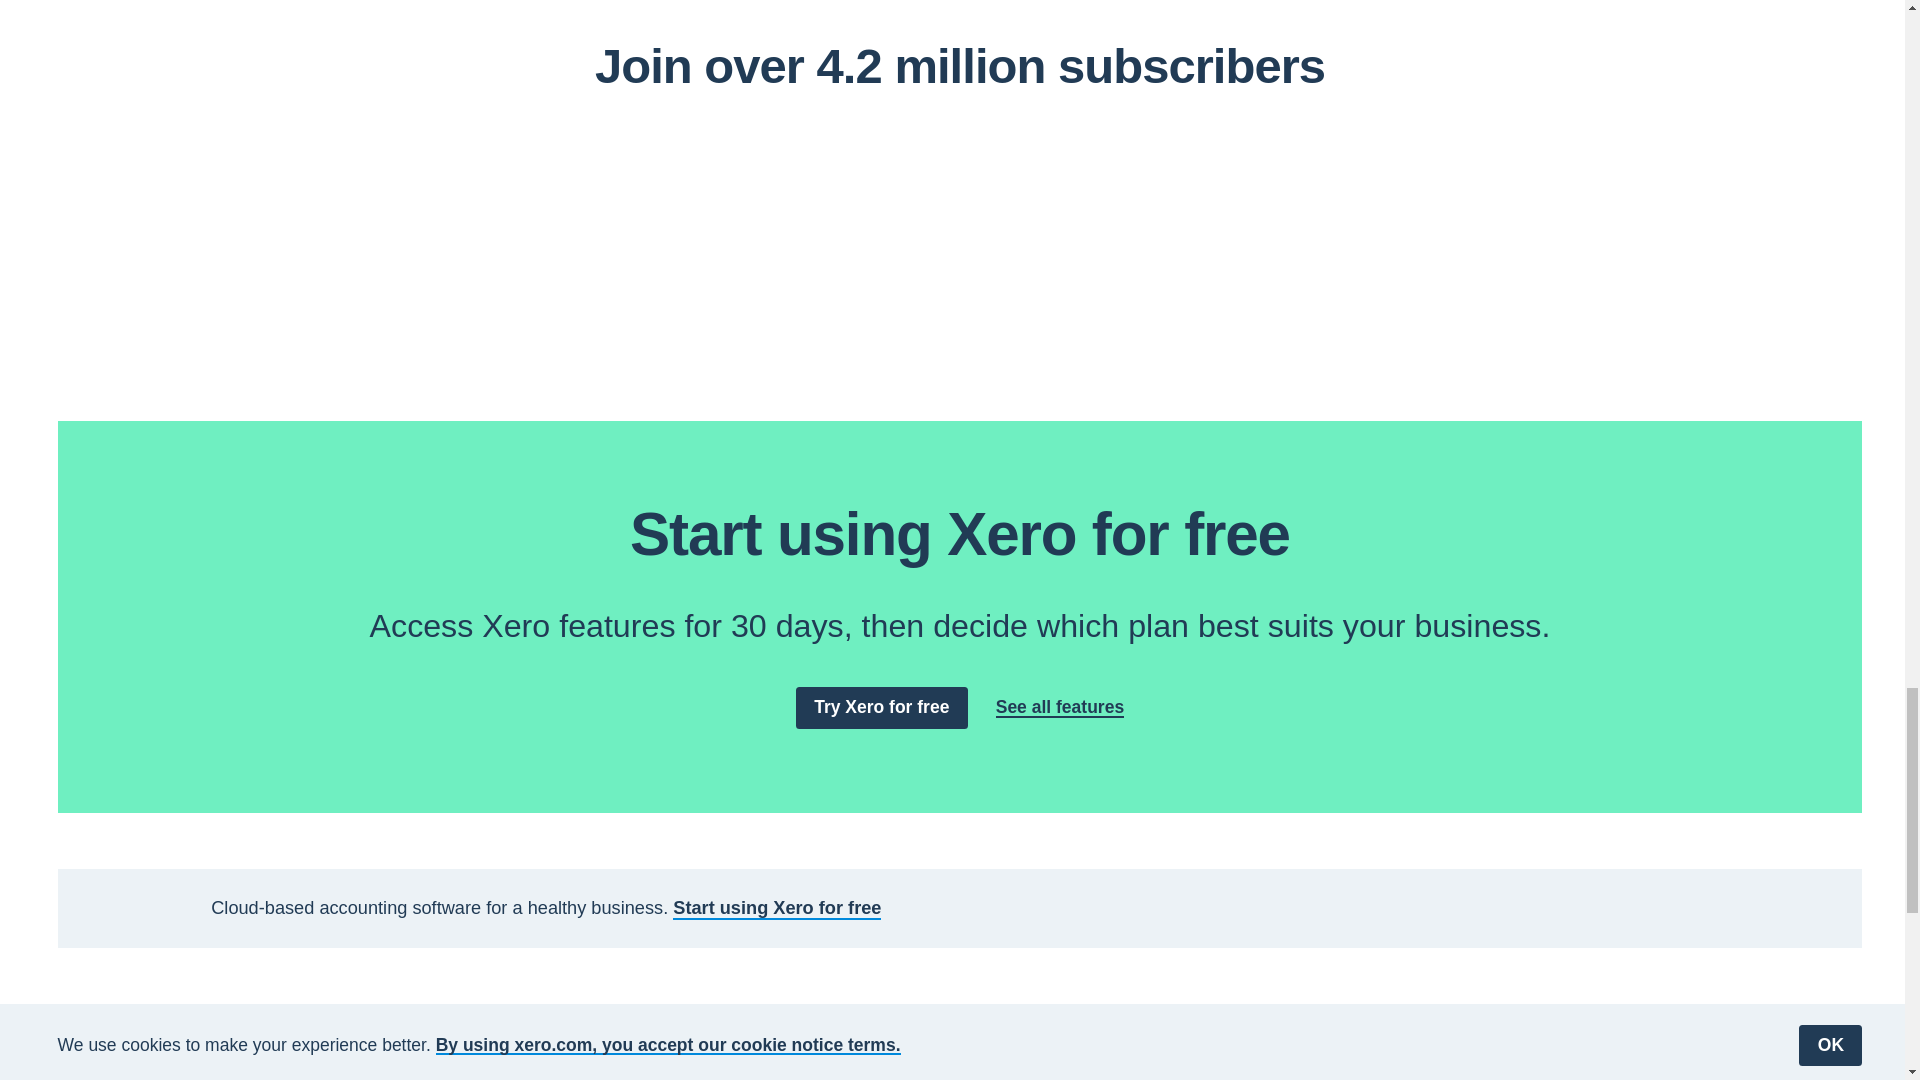 This screenshot has width=1920, height=1080. I want to click on Customer reviews powered by Trustpilot, so click(960, 236).